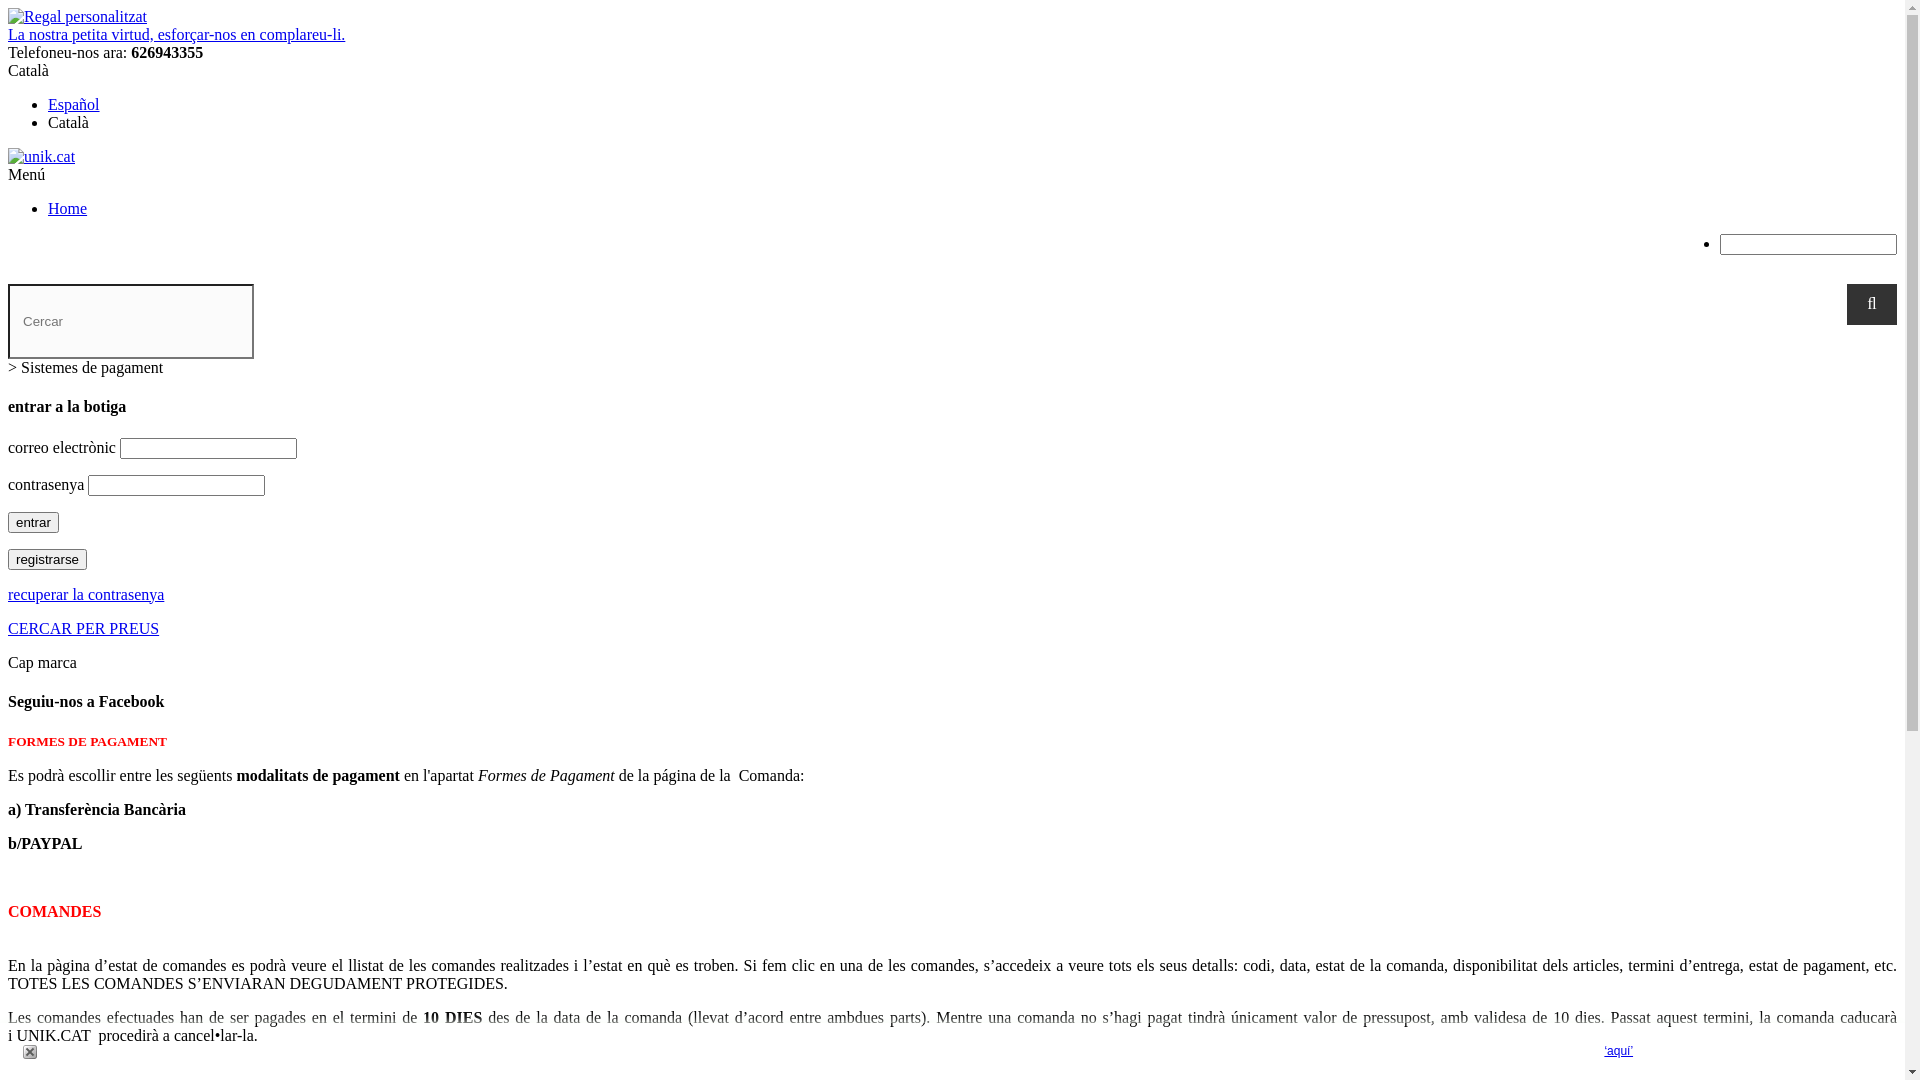 Image resolution: width=1920 pixels, height=1080 pixels. Describe the element at coordinates (30, 1052) in the screenshot. I see ` ` at that location.